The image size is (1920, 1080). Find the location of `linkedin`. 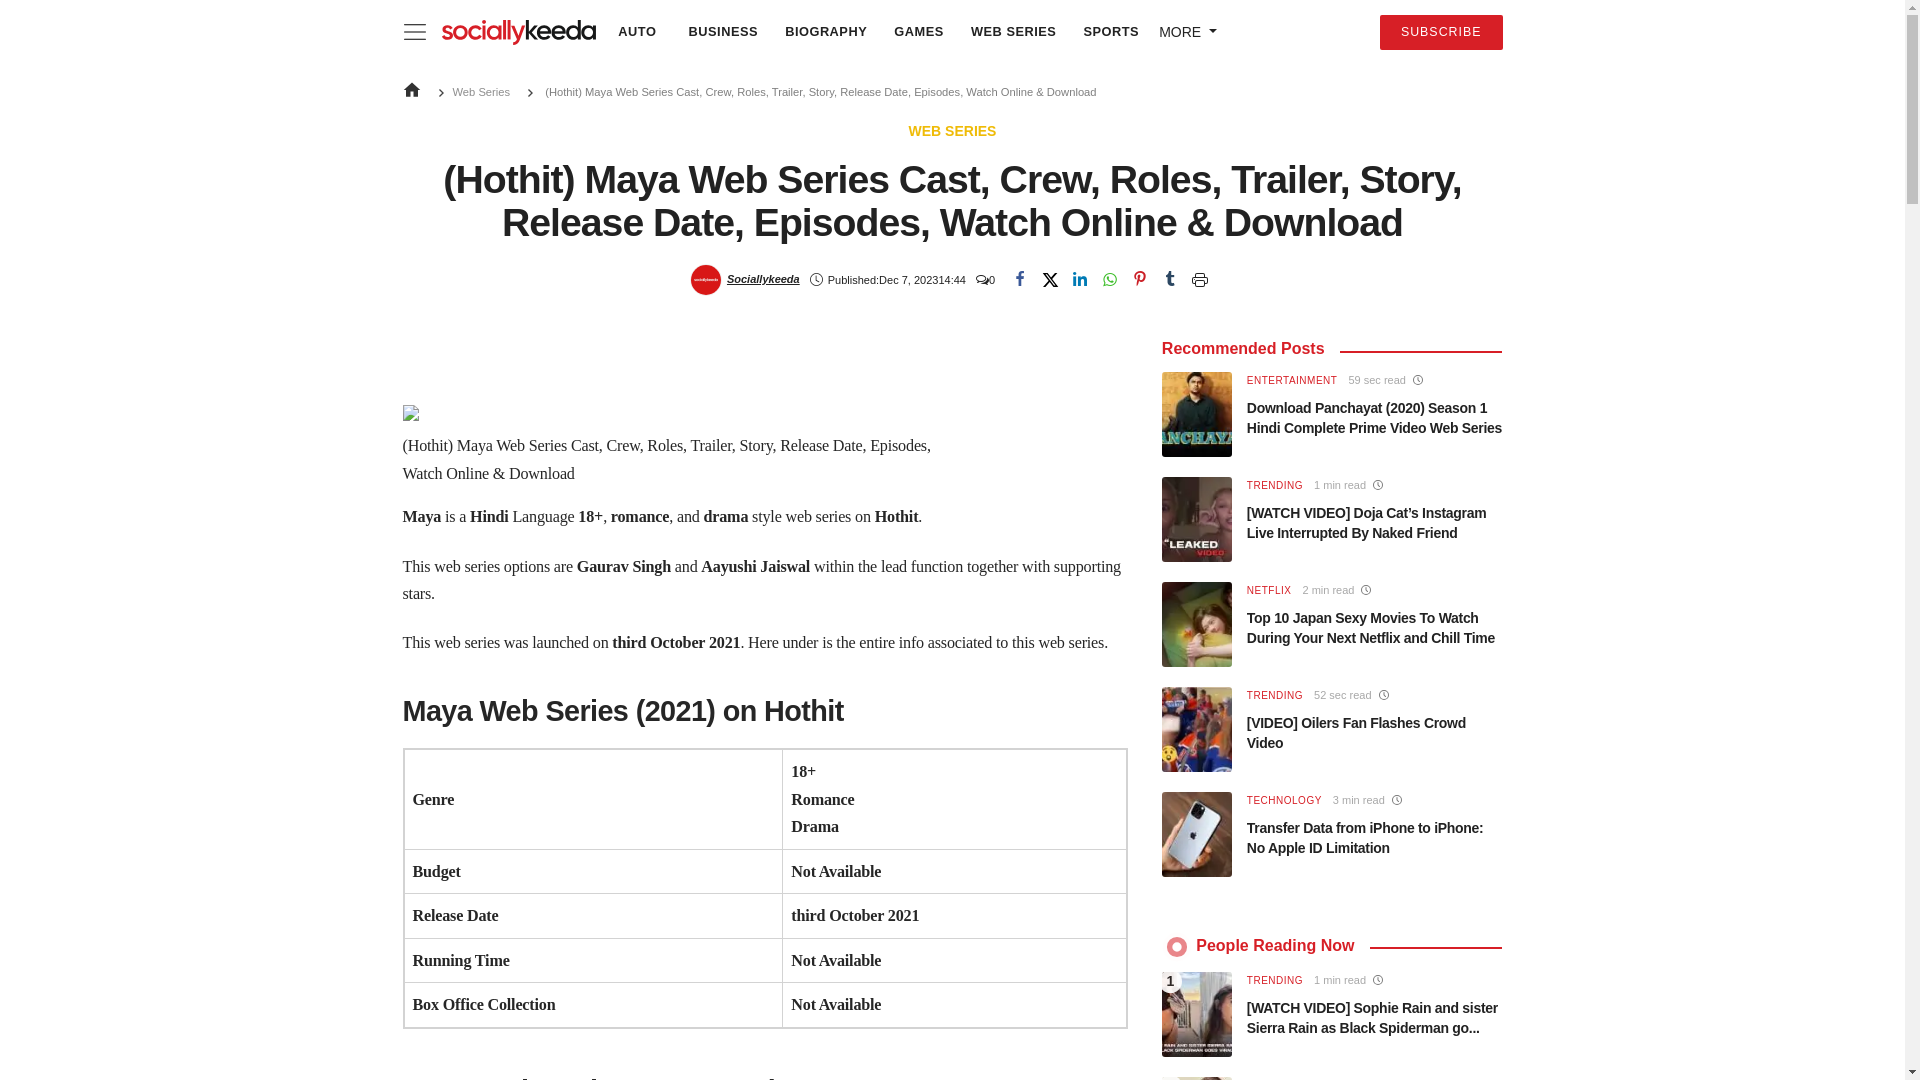

linkedin is located at coordinates (1080, 279).